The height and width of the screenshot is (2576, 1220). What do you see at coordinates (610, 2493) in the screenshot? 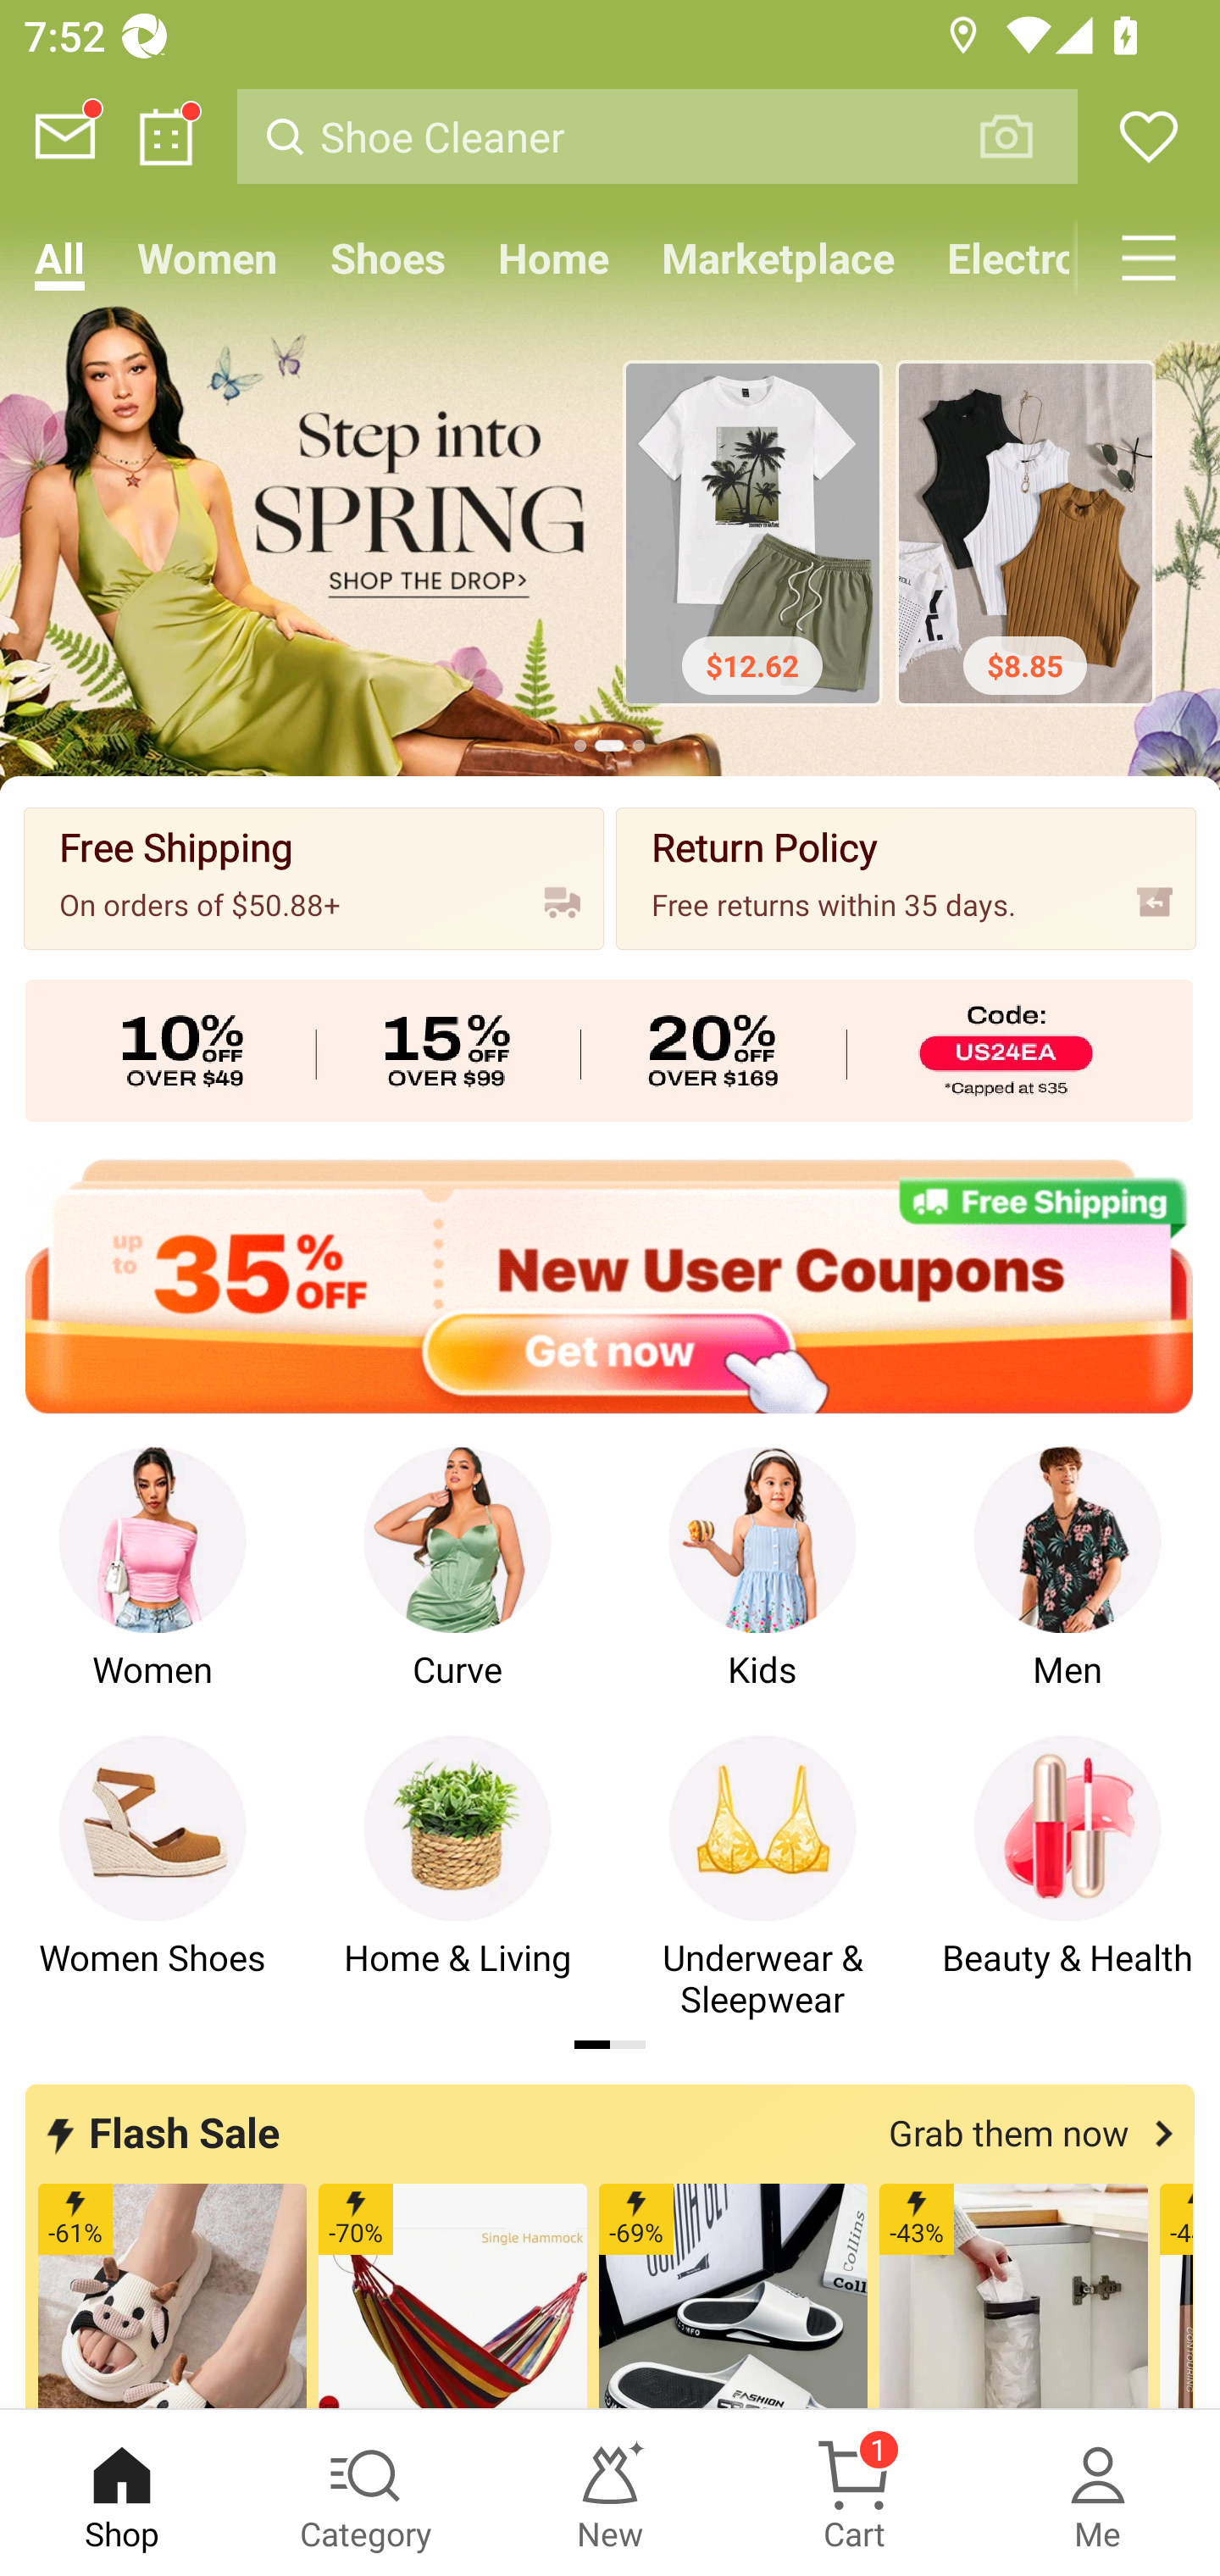
I see `New` at bounding box center [610, 2493].